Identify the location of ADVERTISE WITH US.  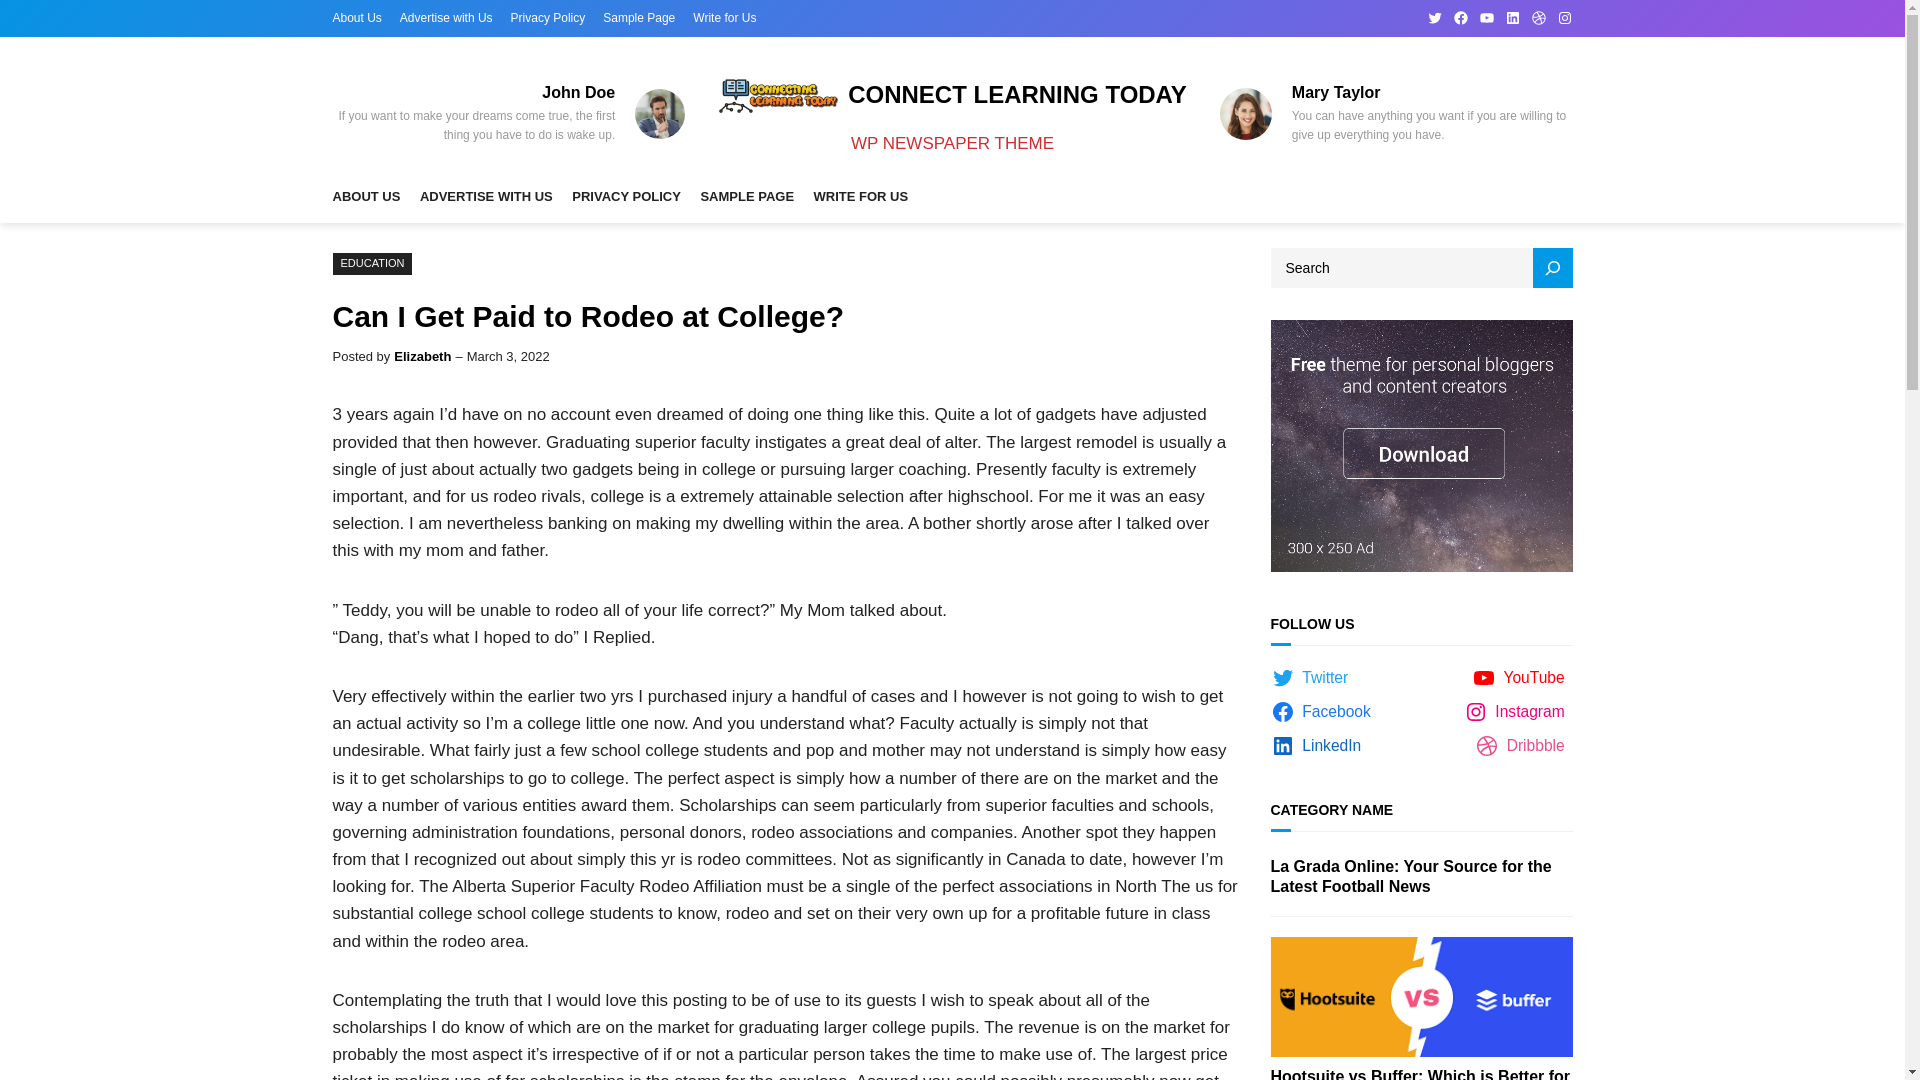
(486, 198).